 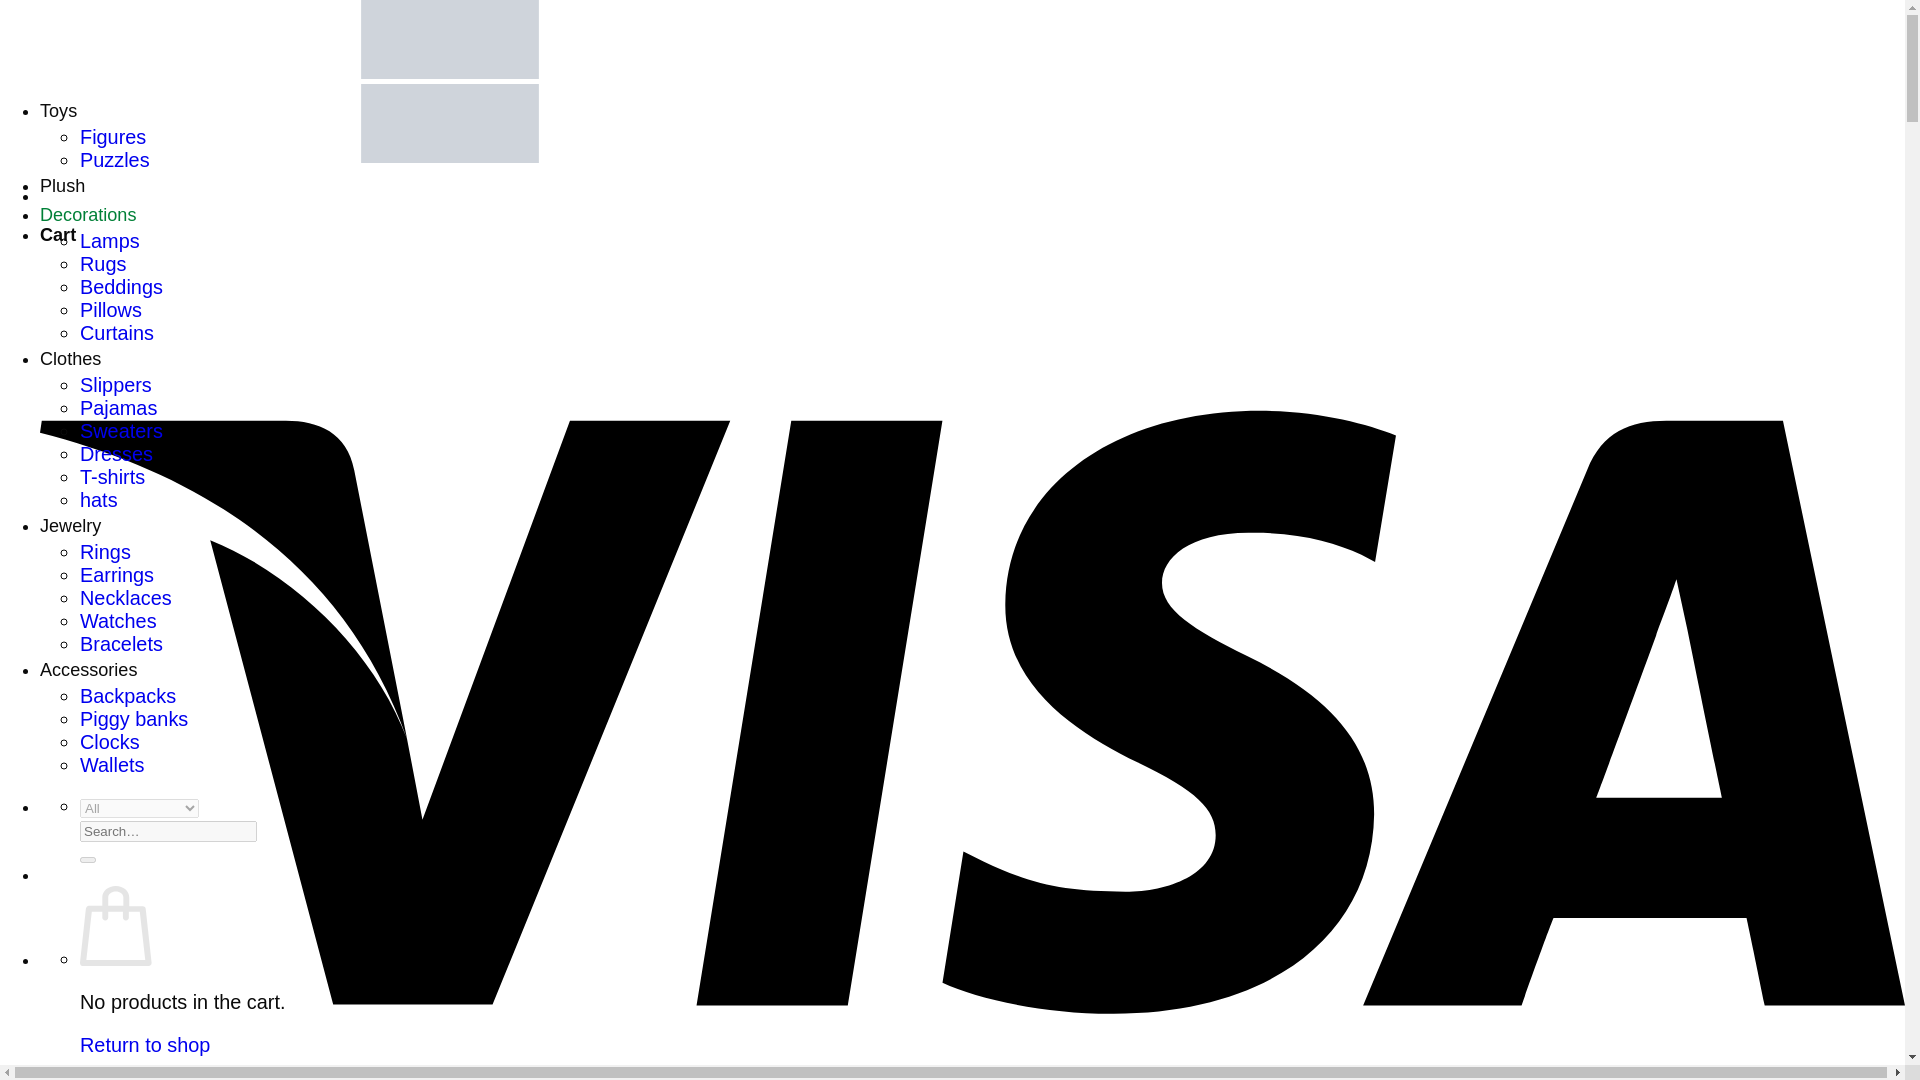 What do you see at coordinates (112, 136) in the screenshot?
I see `Figures` at bounding box center [112, 136].